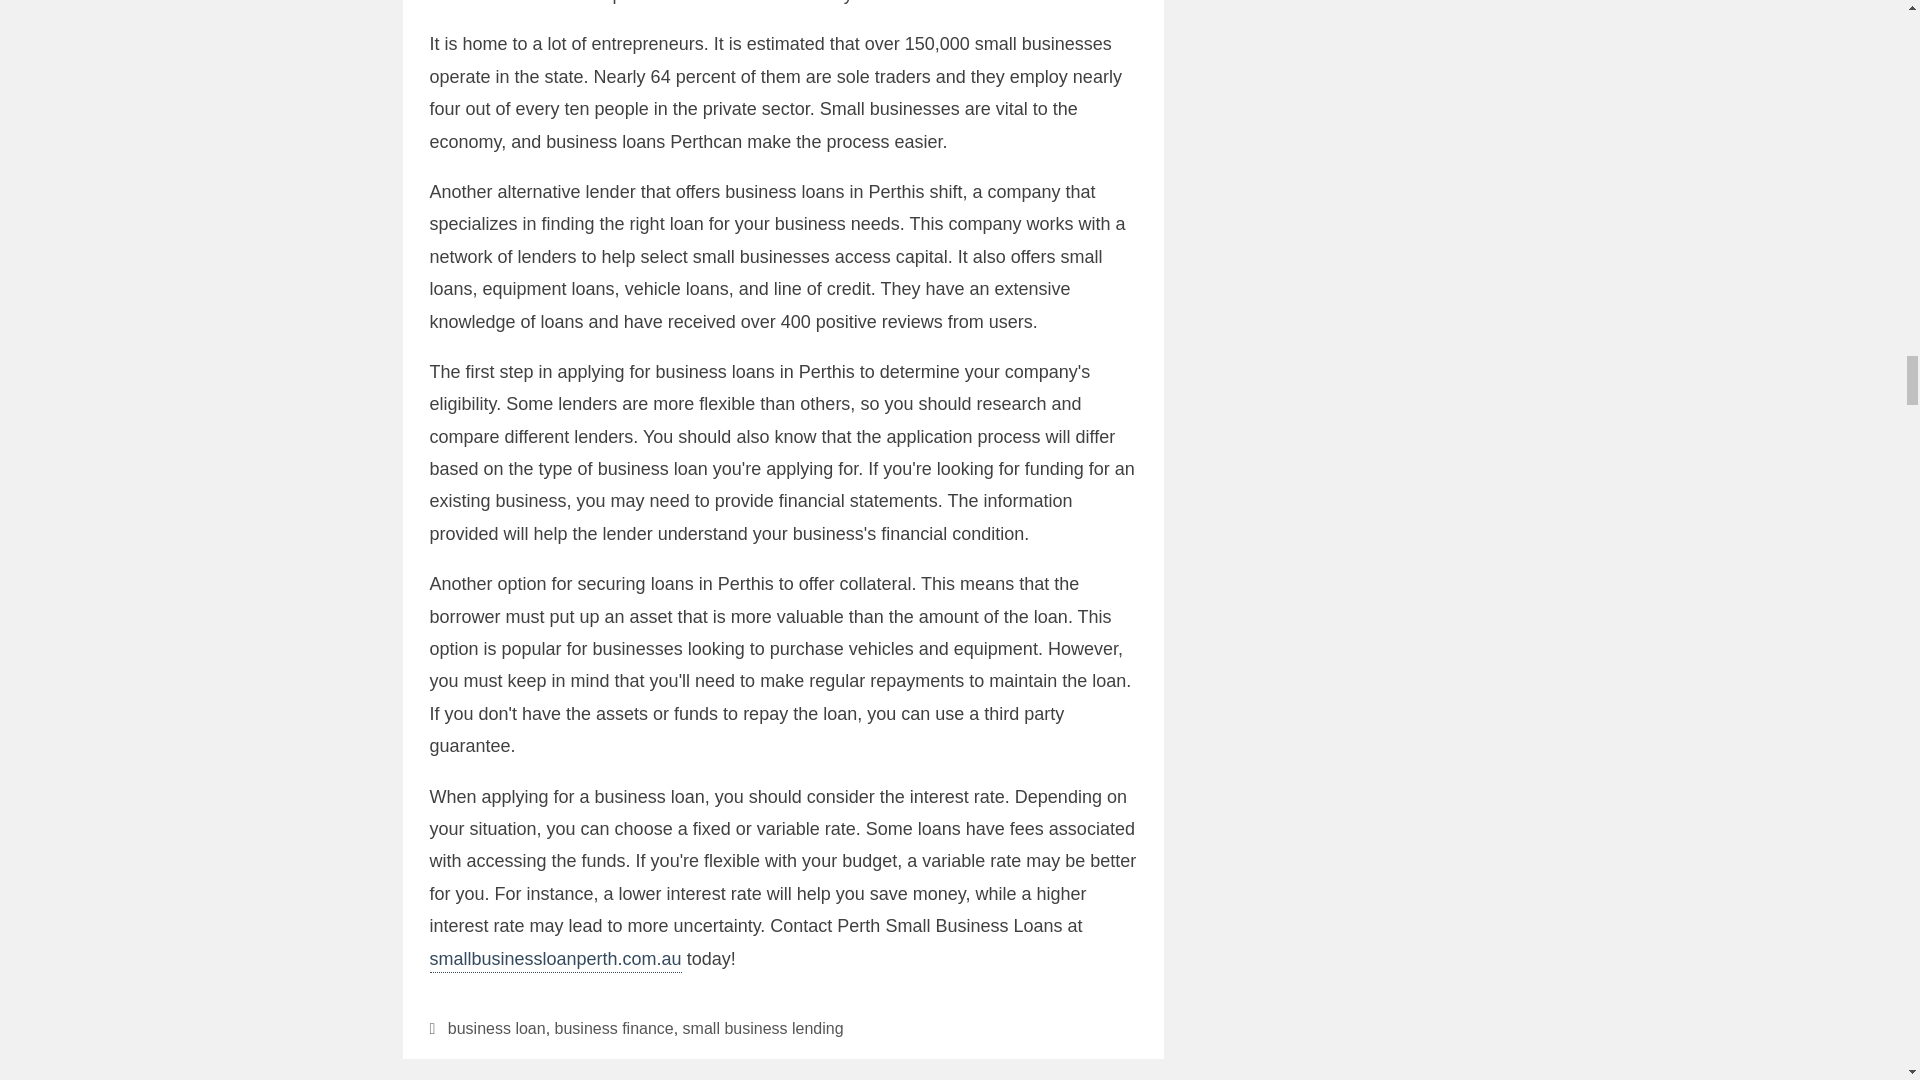 The height and width of the screenshot is (1080, 1920). I want to click on small business lending, so click(764, 1028).